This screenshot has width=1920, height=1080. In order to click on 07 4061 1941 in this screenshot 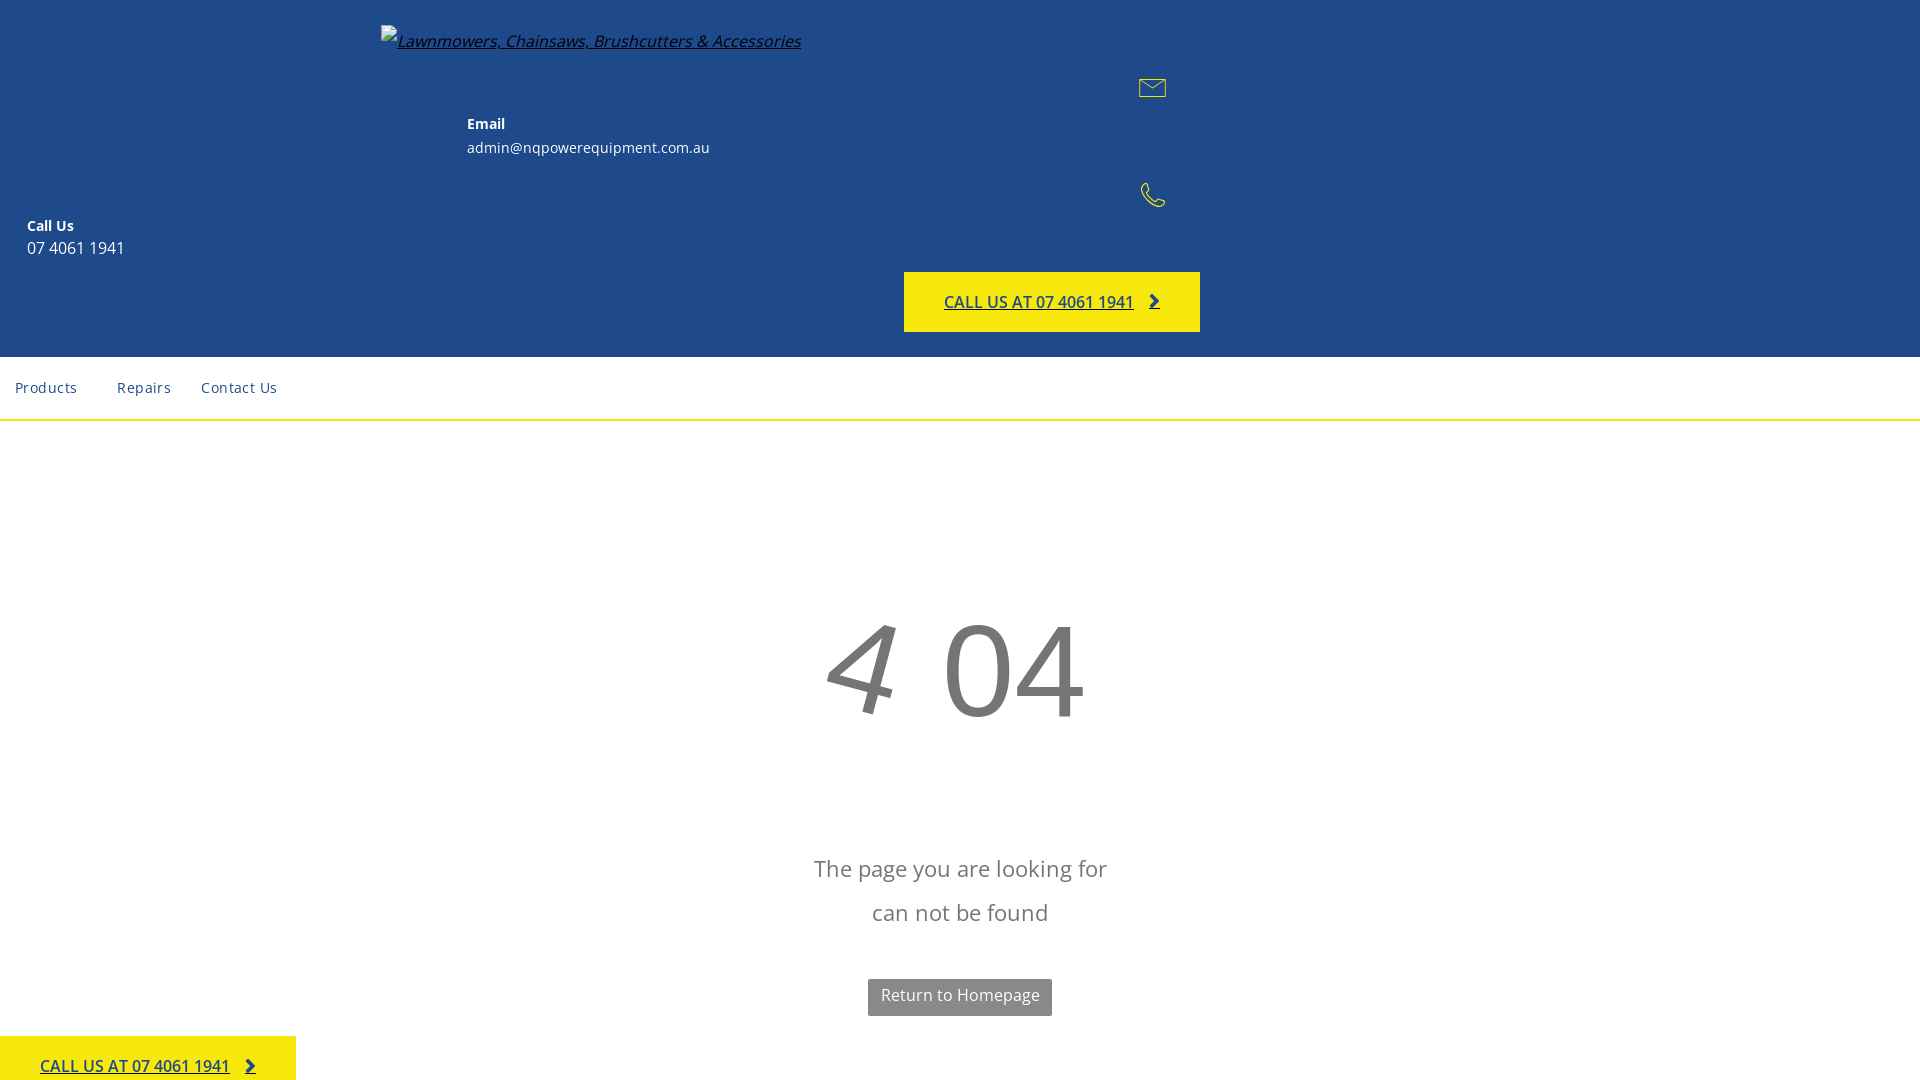, I will do `click(76, 248)`.